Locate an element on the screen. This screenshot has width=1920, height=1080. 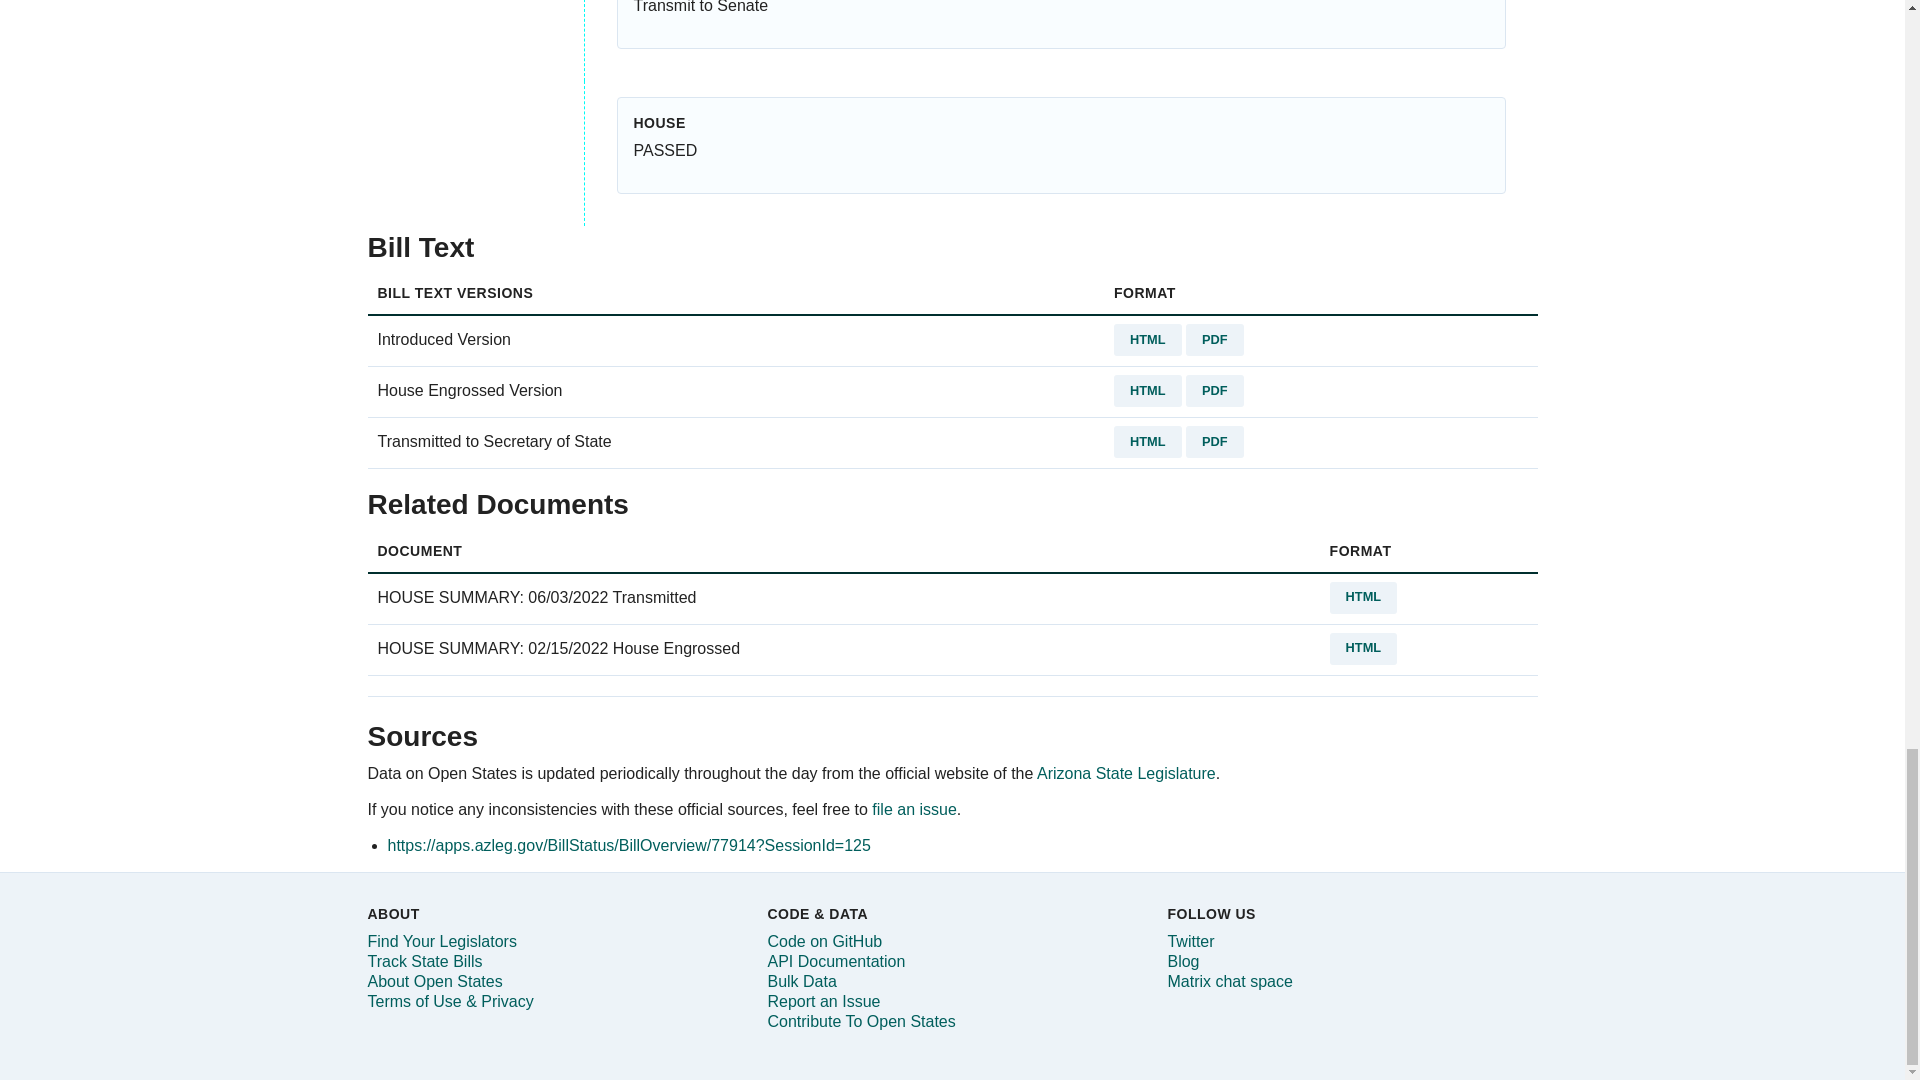
Arizona State Legislature is located at coordinates (1126, 772).